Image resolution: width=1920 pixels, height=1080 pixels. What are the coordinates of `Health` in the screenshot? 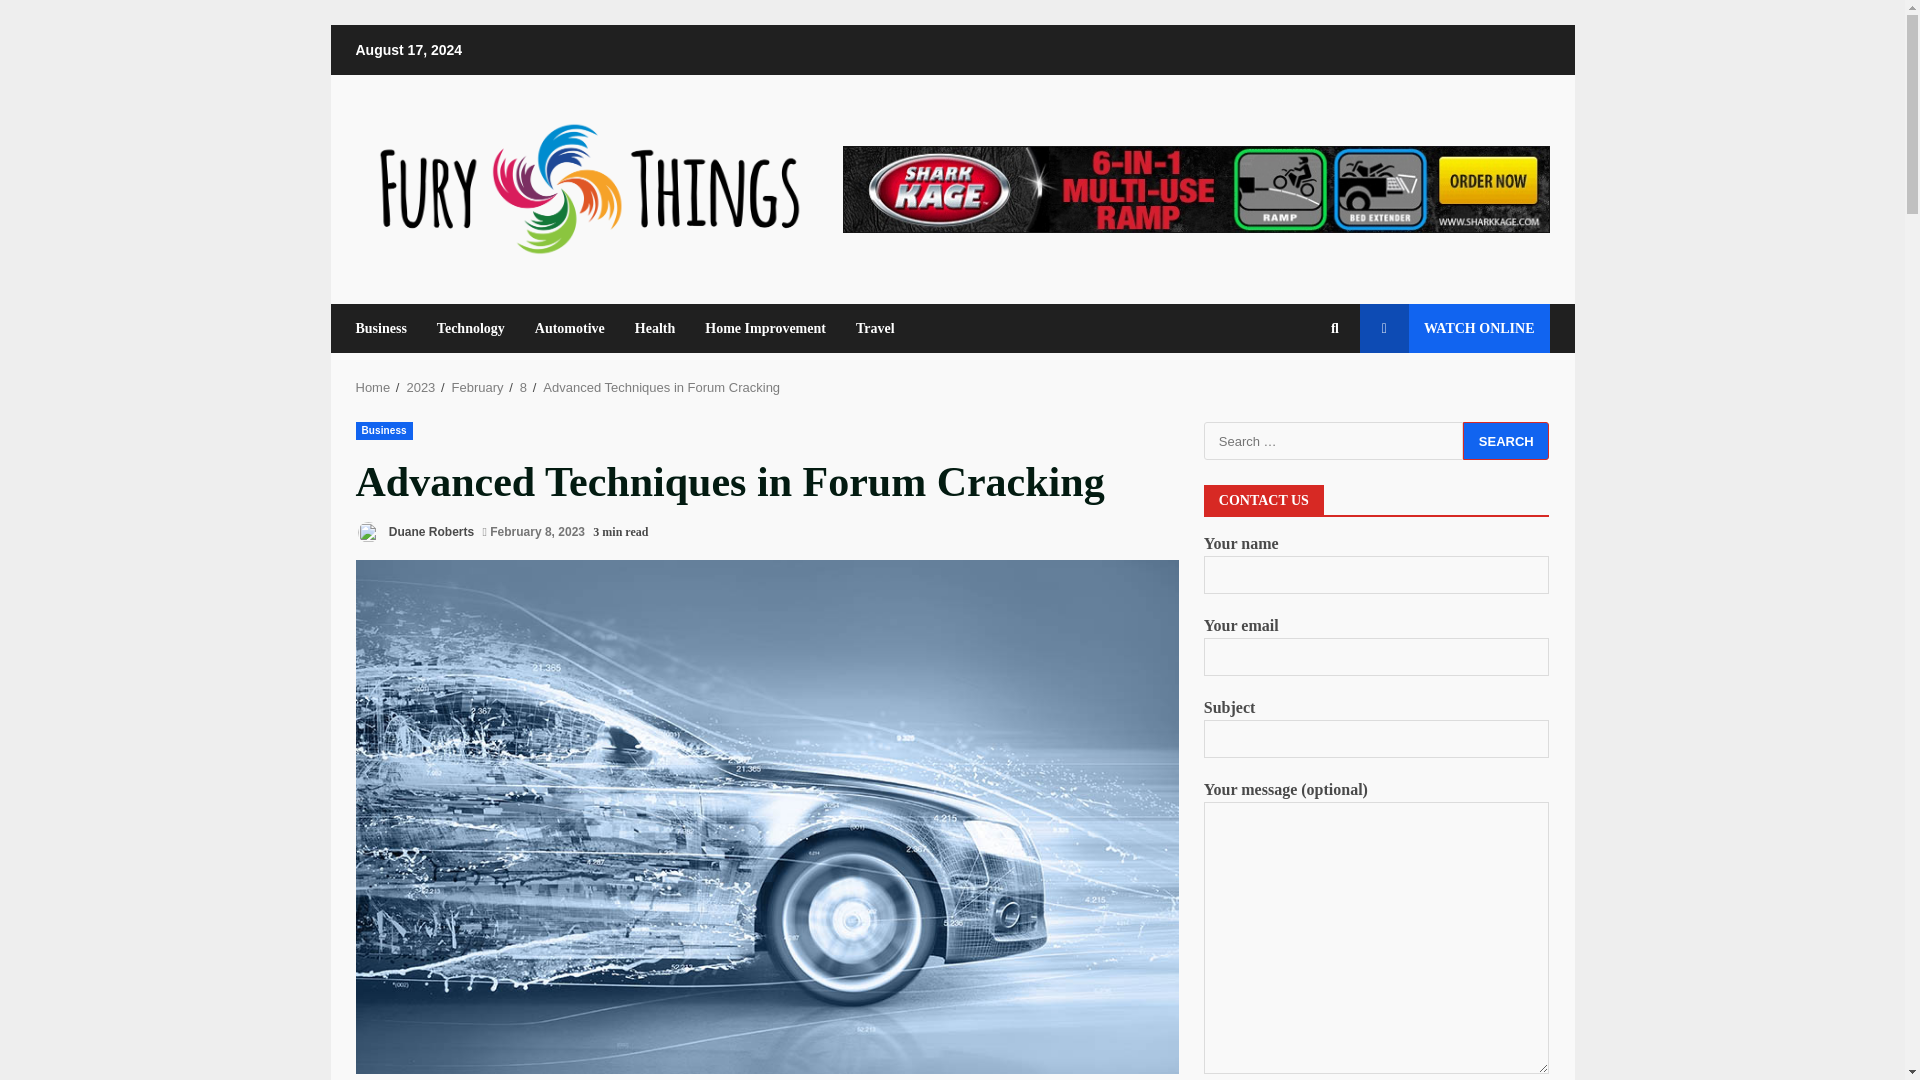 It's located at (654, 328).